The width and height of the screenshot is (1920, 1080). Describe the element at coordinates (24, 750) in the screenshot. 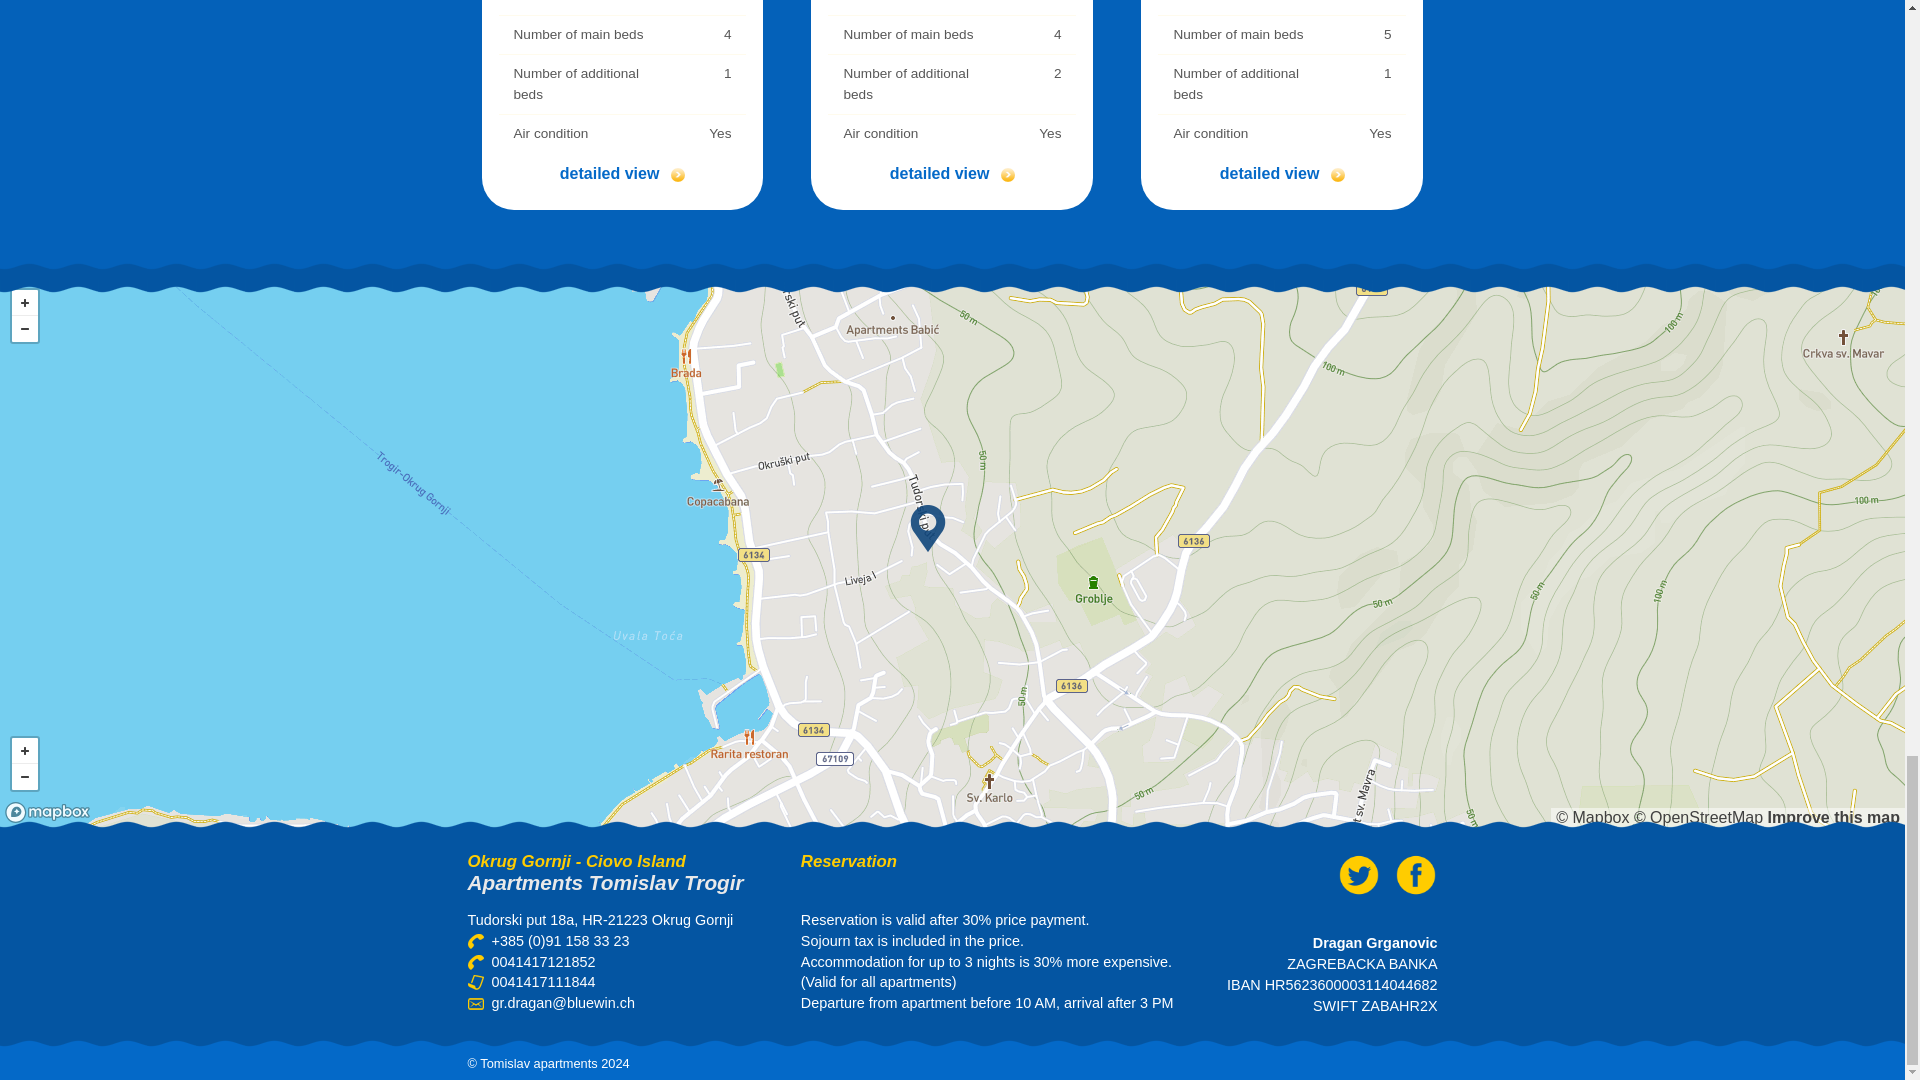

I see `Zoom in` at that location.